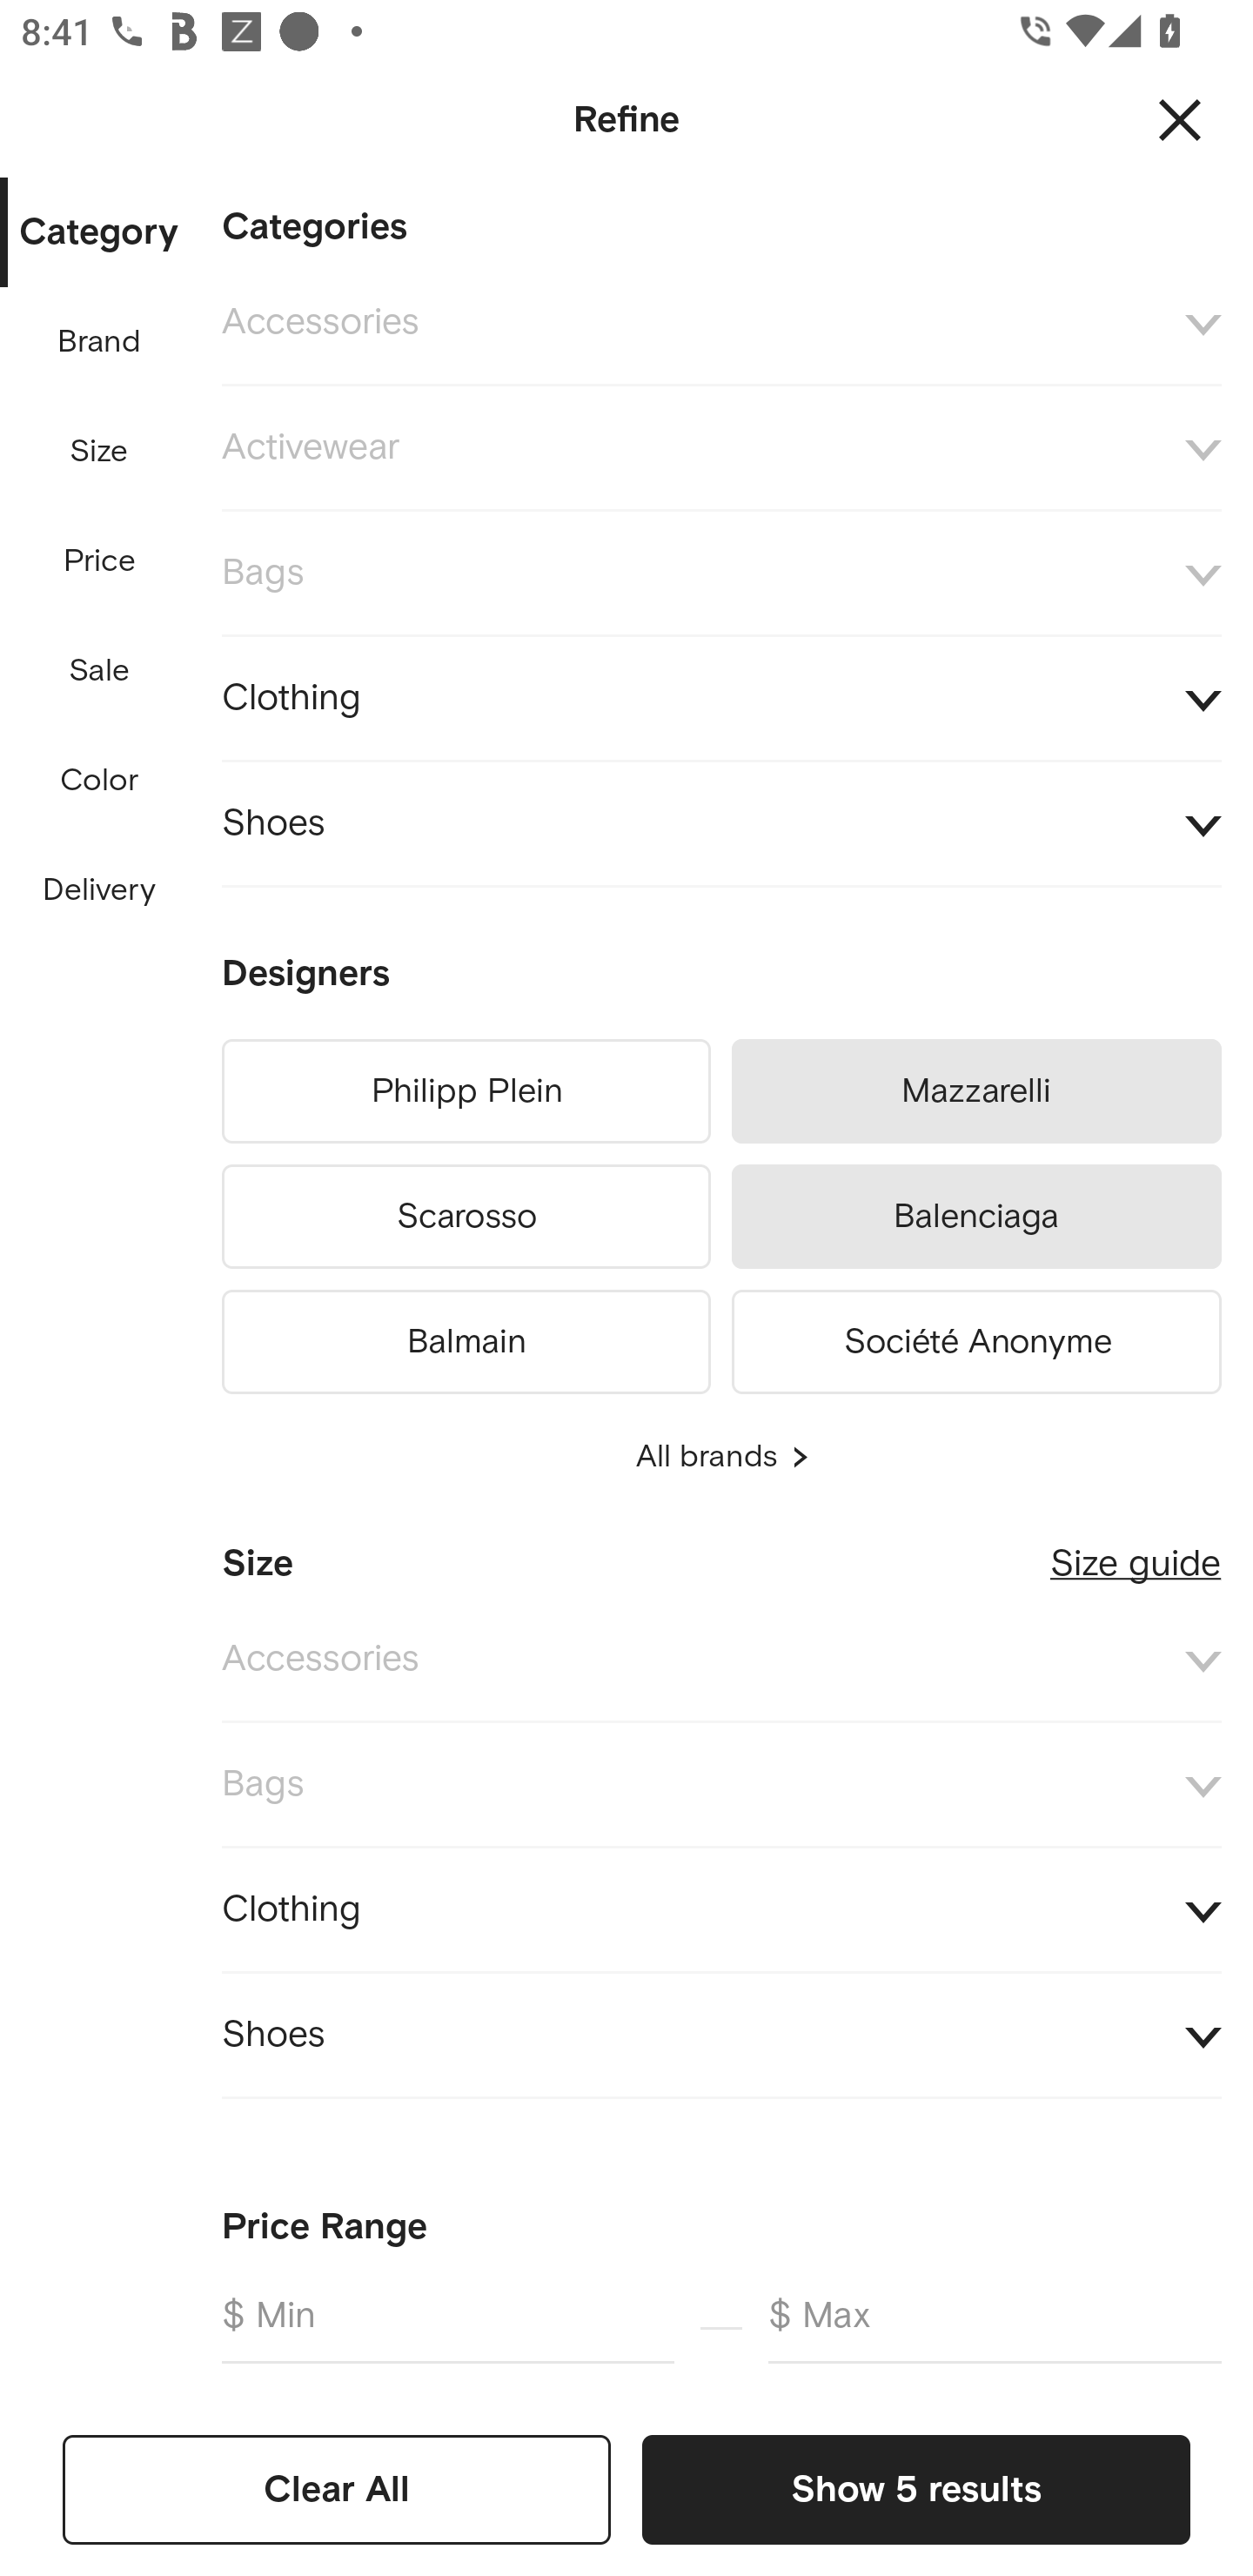  What do you see at coordinates (98, 670) in the screenshot?
I see `Sale` at bounding box center [98, 670].